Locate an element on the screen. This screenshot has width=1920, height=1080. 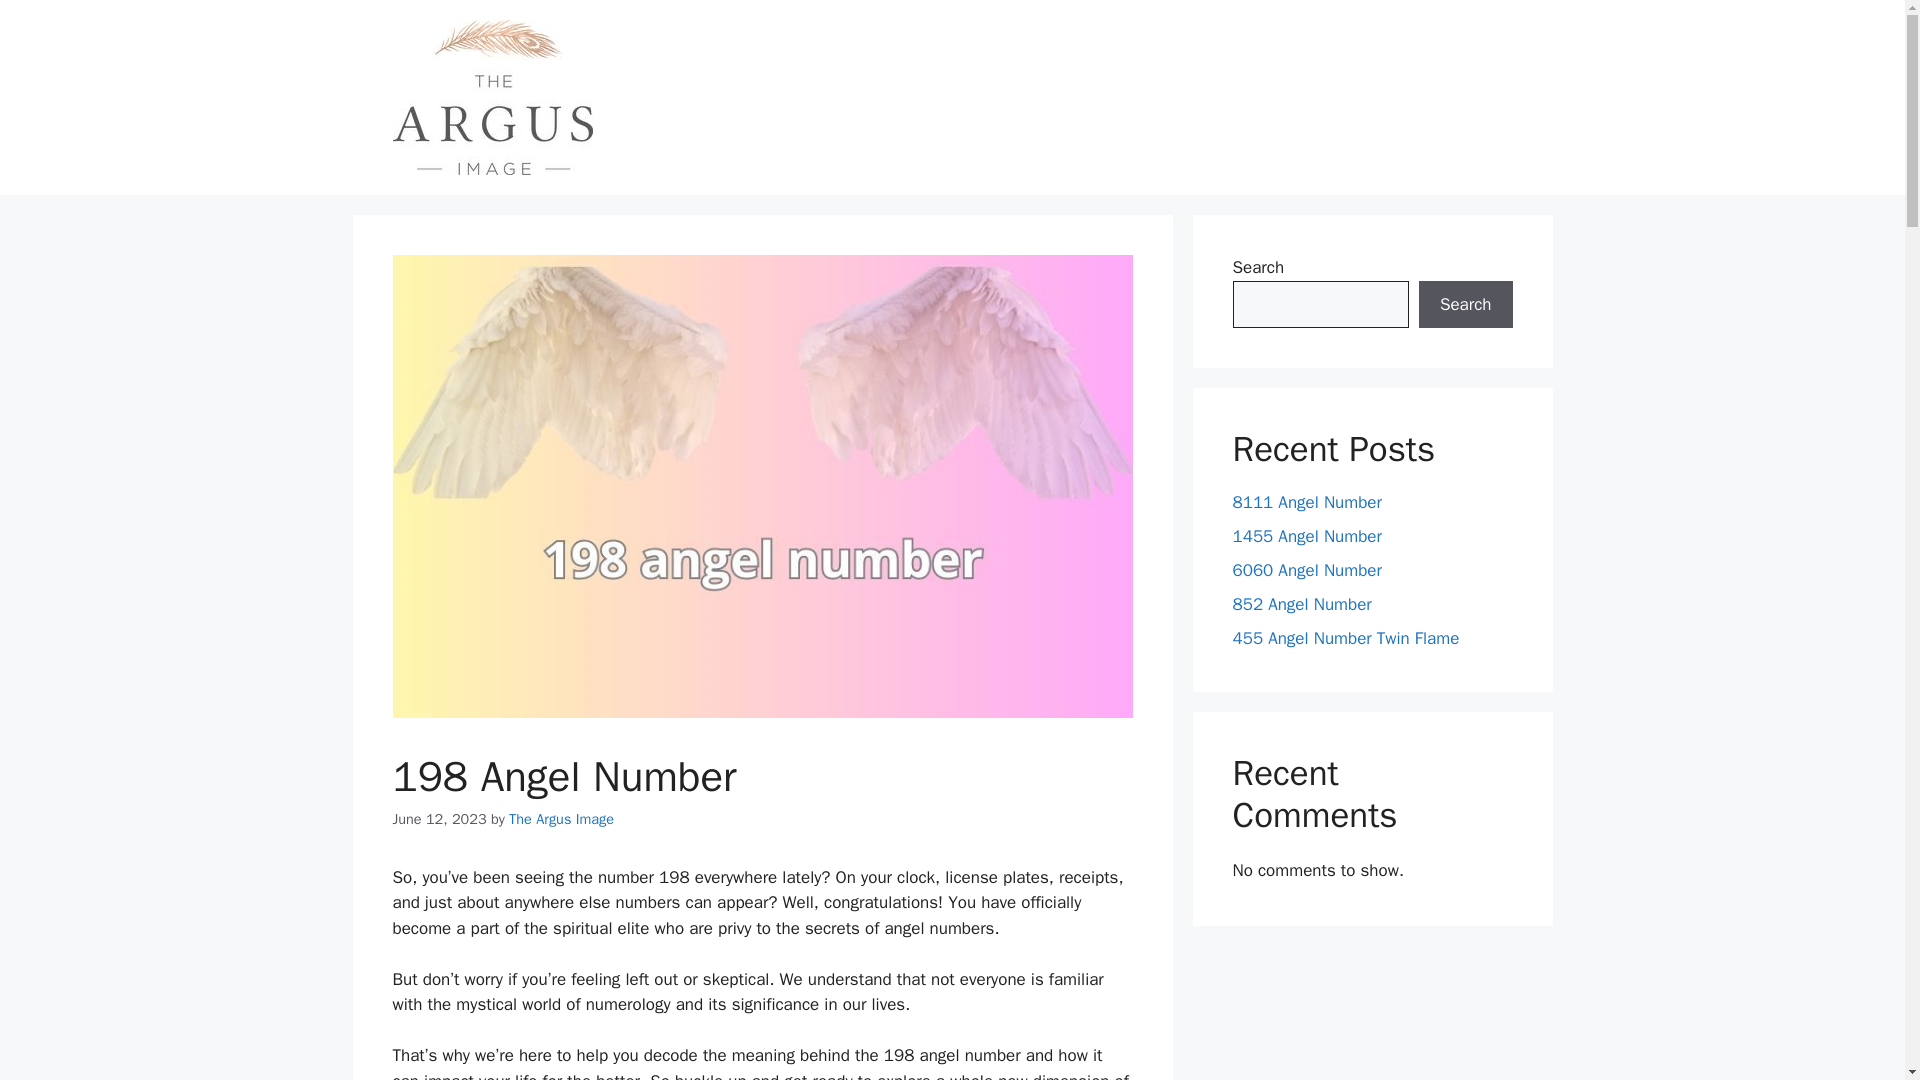
852 Angel Number is located at coordinates (1301, 604).